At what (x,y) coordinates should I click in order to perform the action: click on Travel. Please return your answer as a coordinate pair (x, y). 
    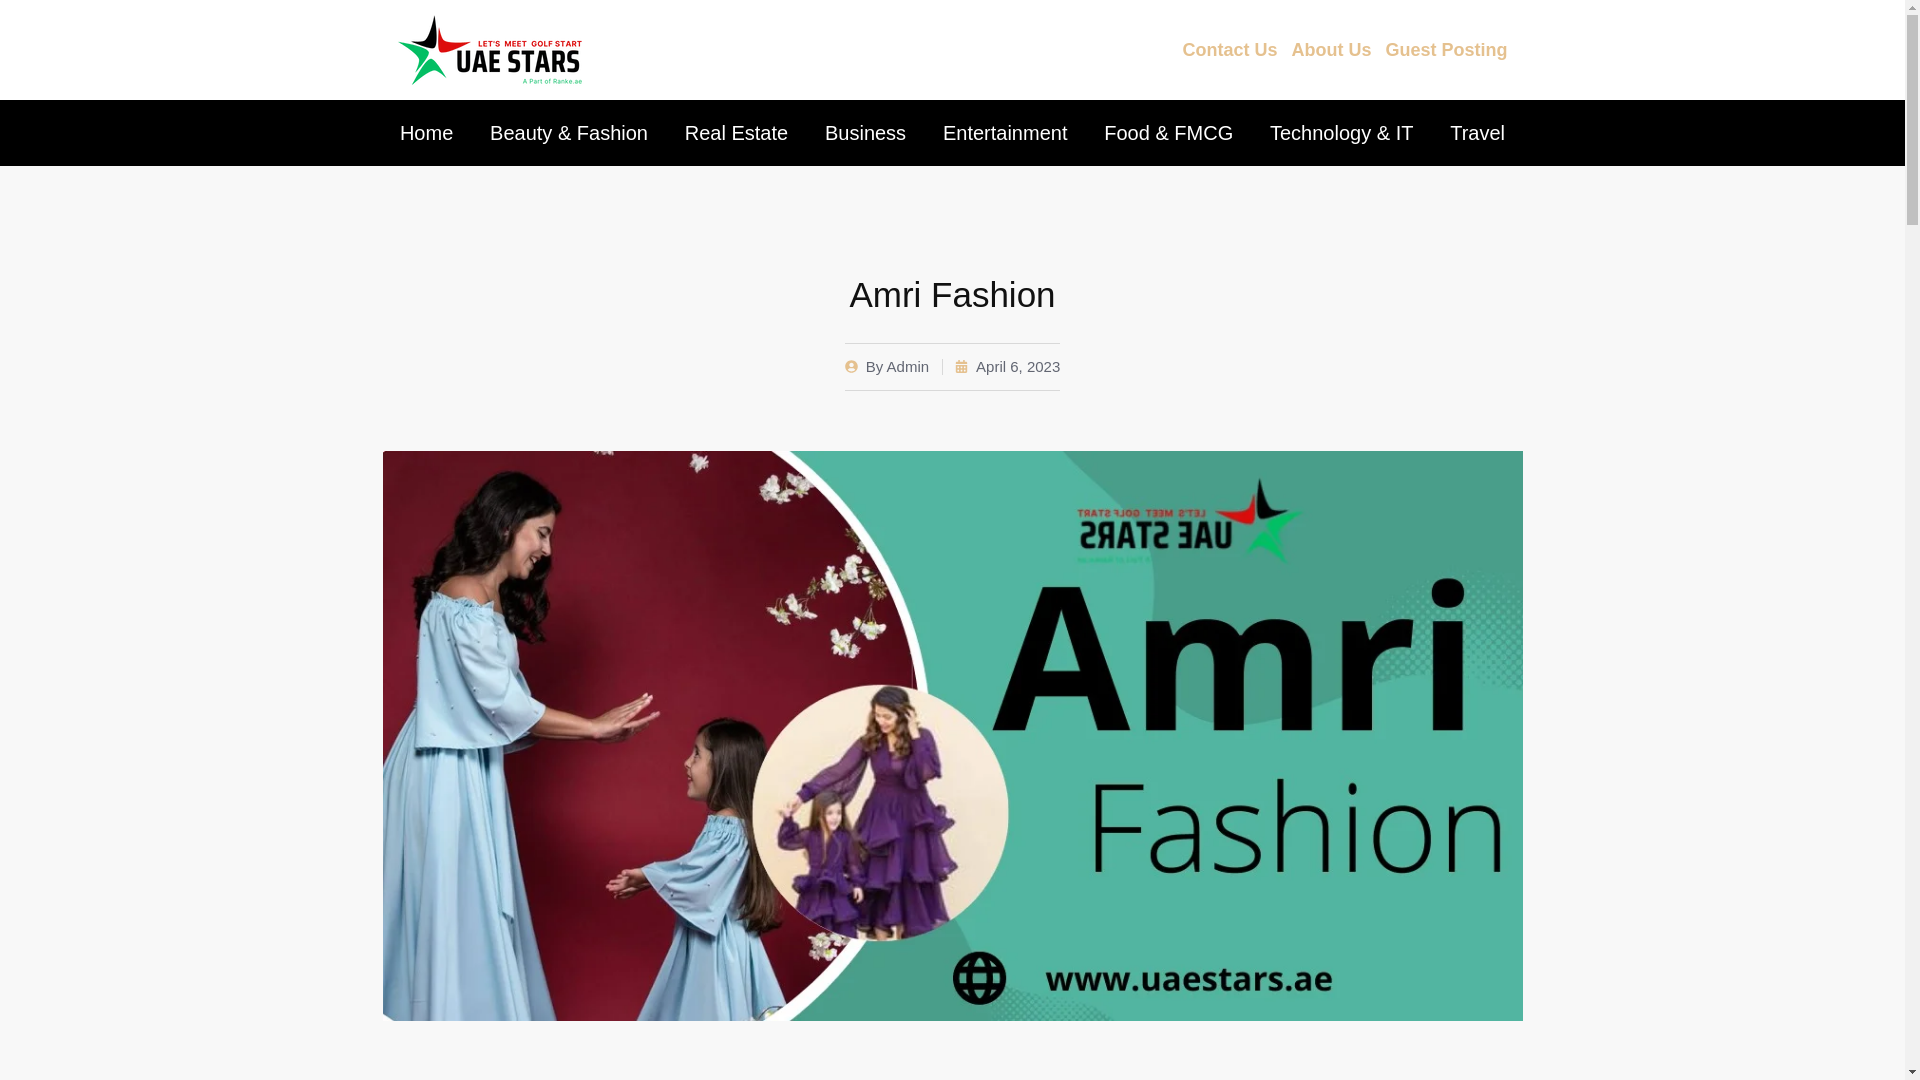
    Looking at the image, I should click on (1477, 132).